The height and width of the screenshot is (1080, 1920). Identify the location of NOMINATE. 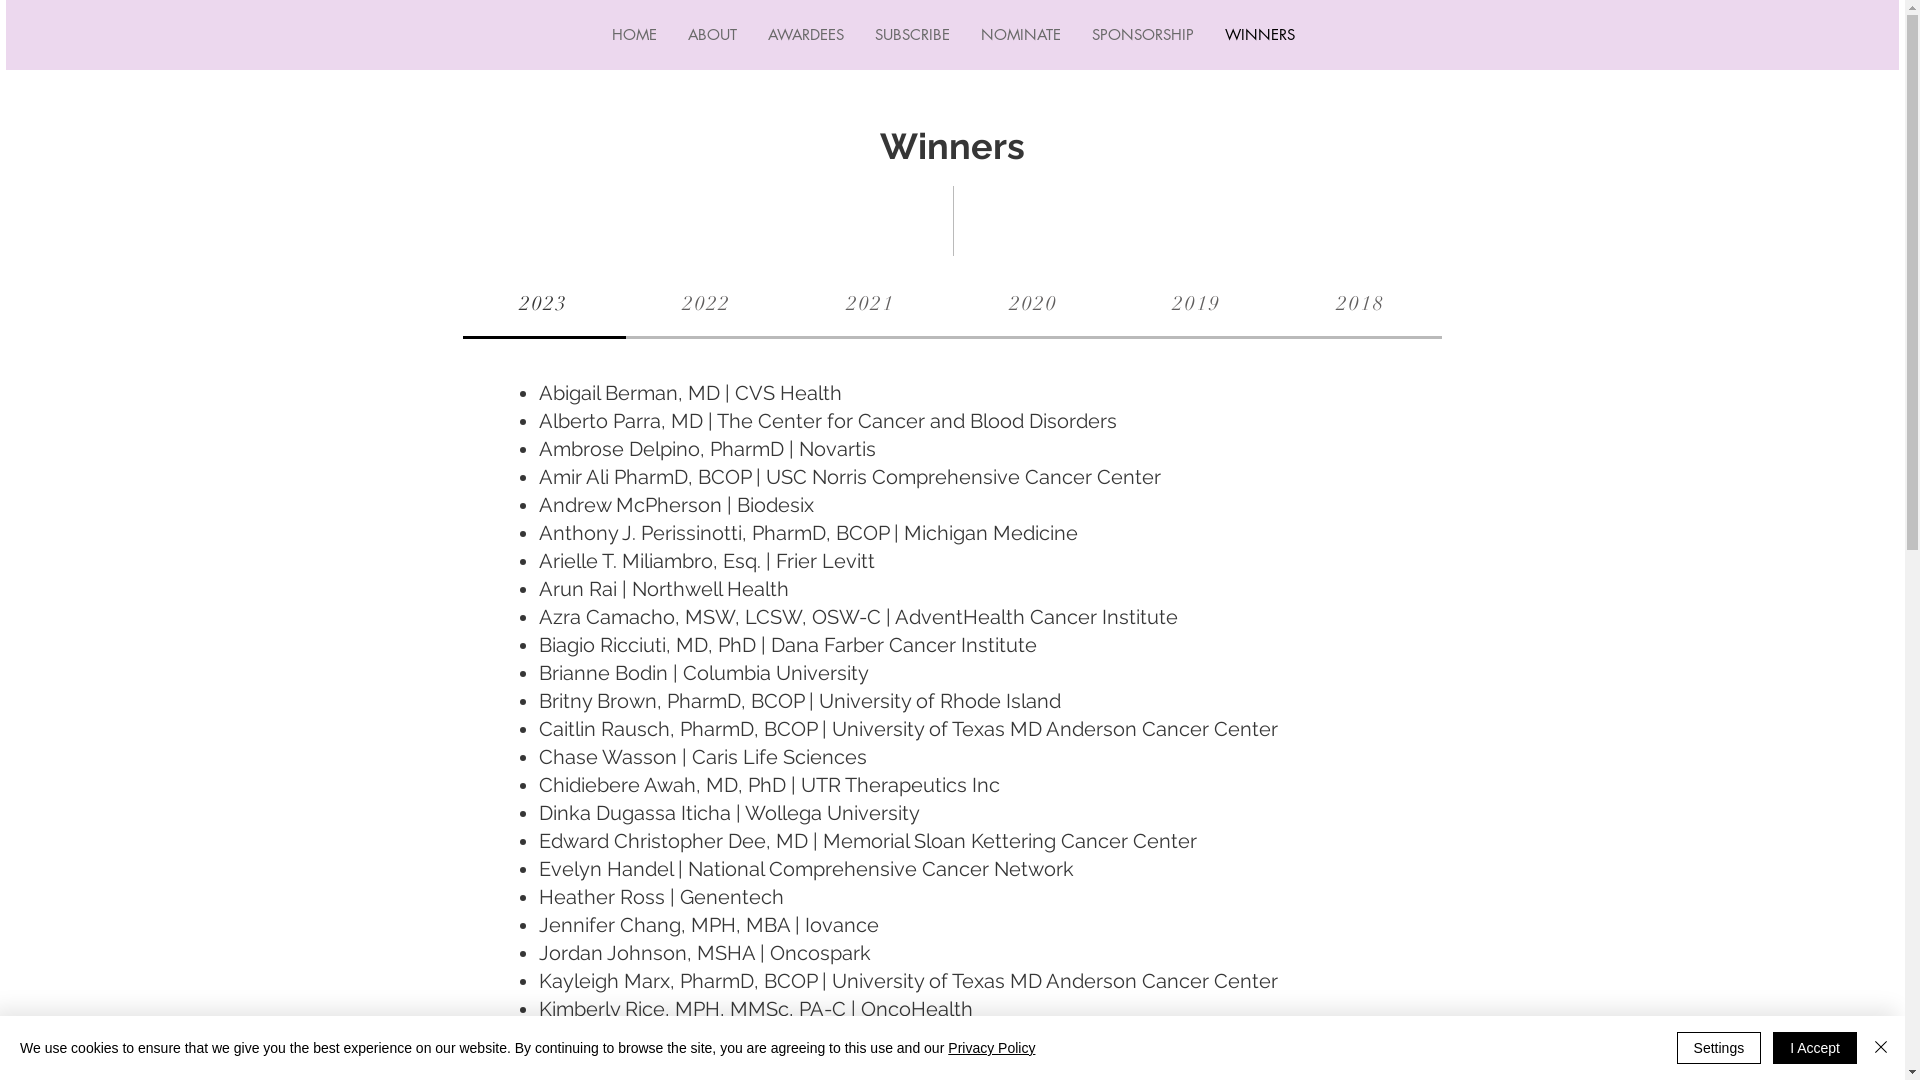
(1020, 35).